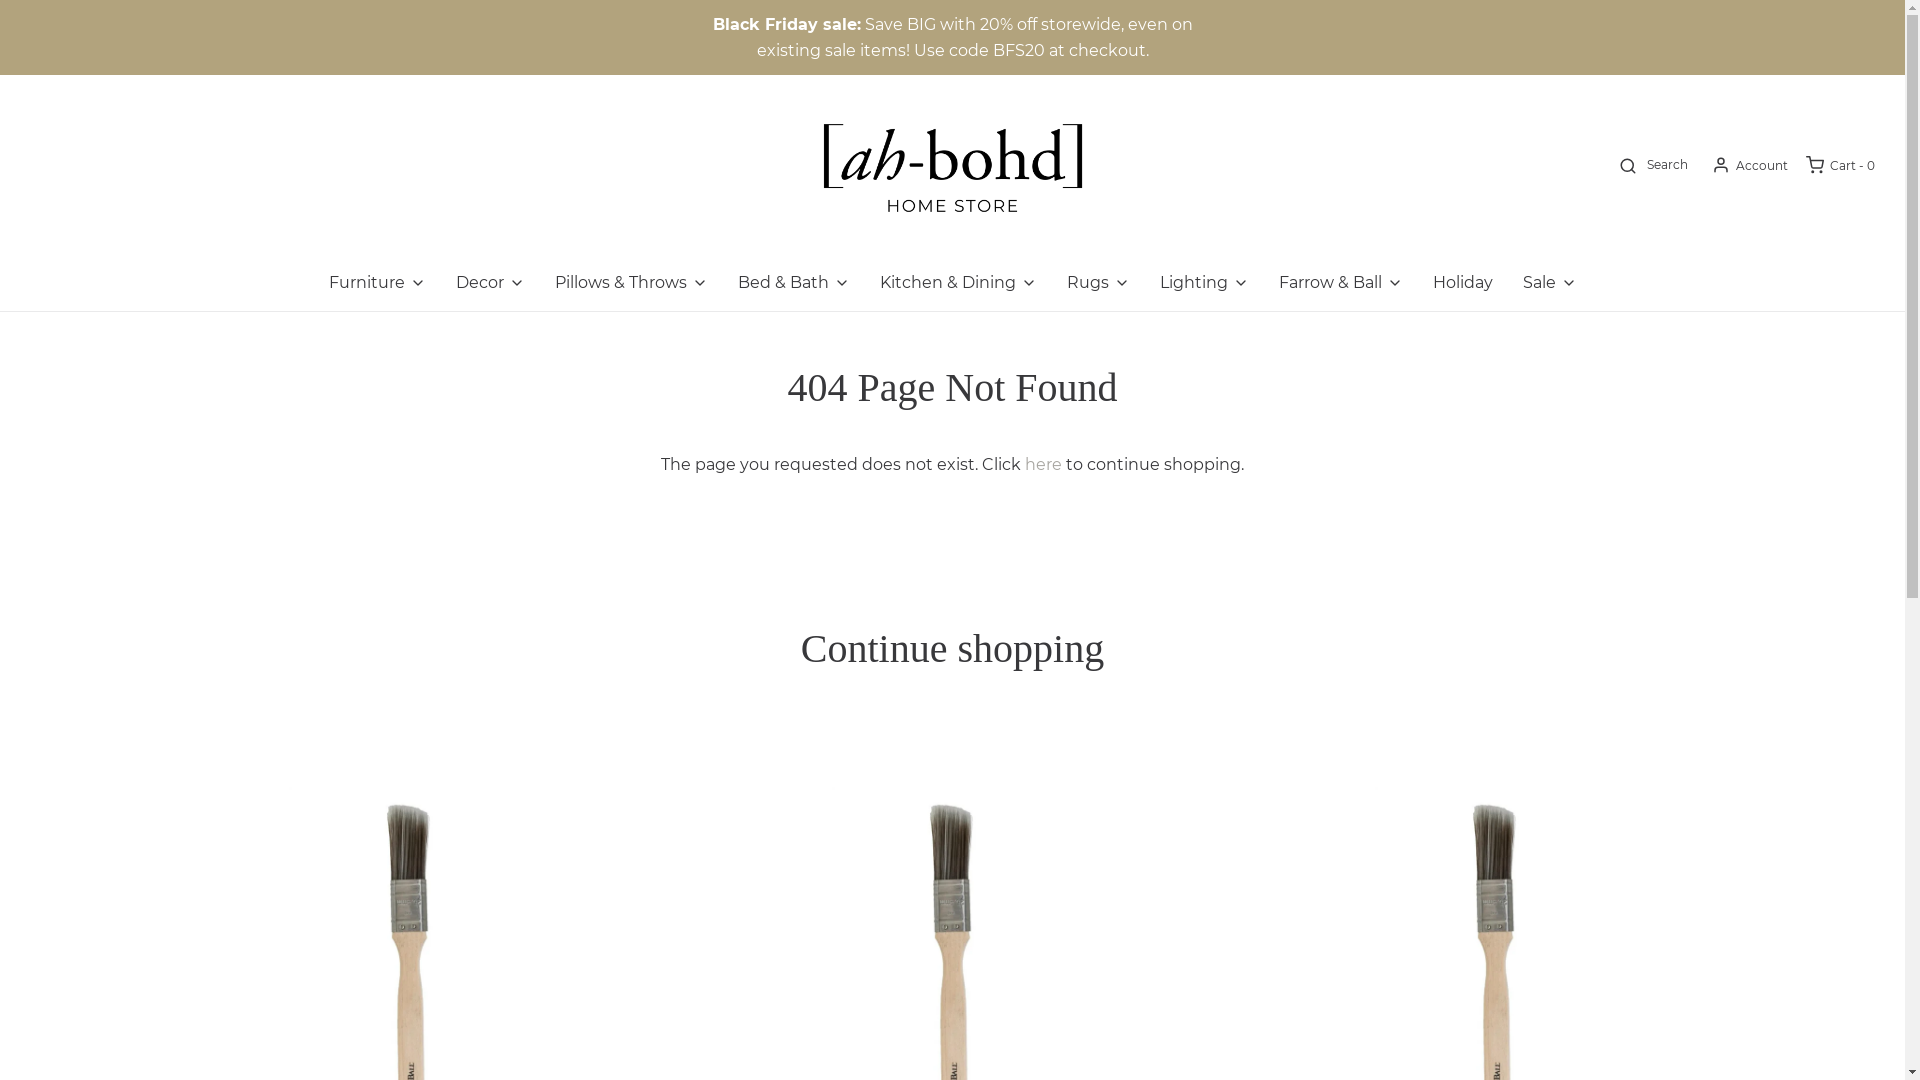 Image resolution: width=1920 pixels, height=1080 pixels. Describe the element at coordinates (376, 283) in the screenshot. I see `Furniture` at that location.